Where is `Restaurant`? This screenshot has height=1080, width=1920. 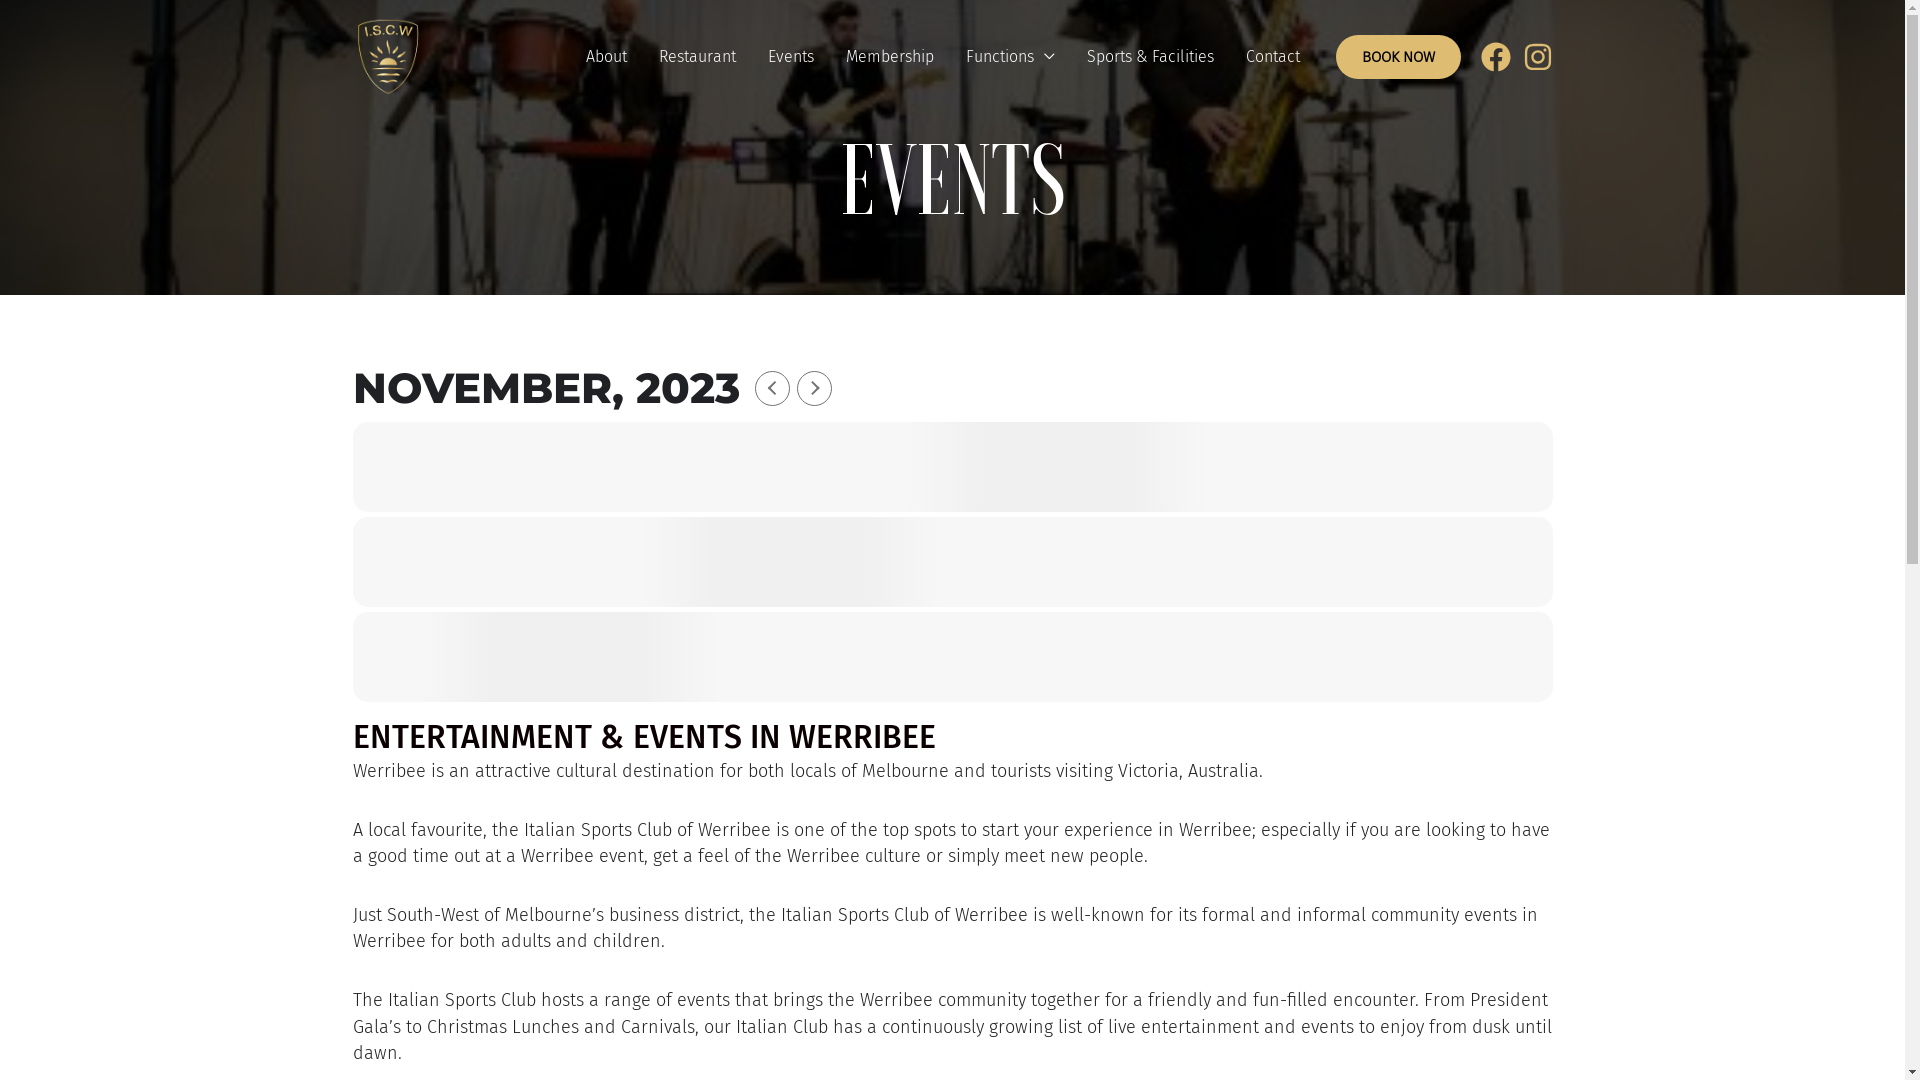
Restaurant is located at coordinates (696, 57).